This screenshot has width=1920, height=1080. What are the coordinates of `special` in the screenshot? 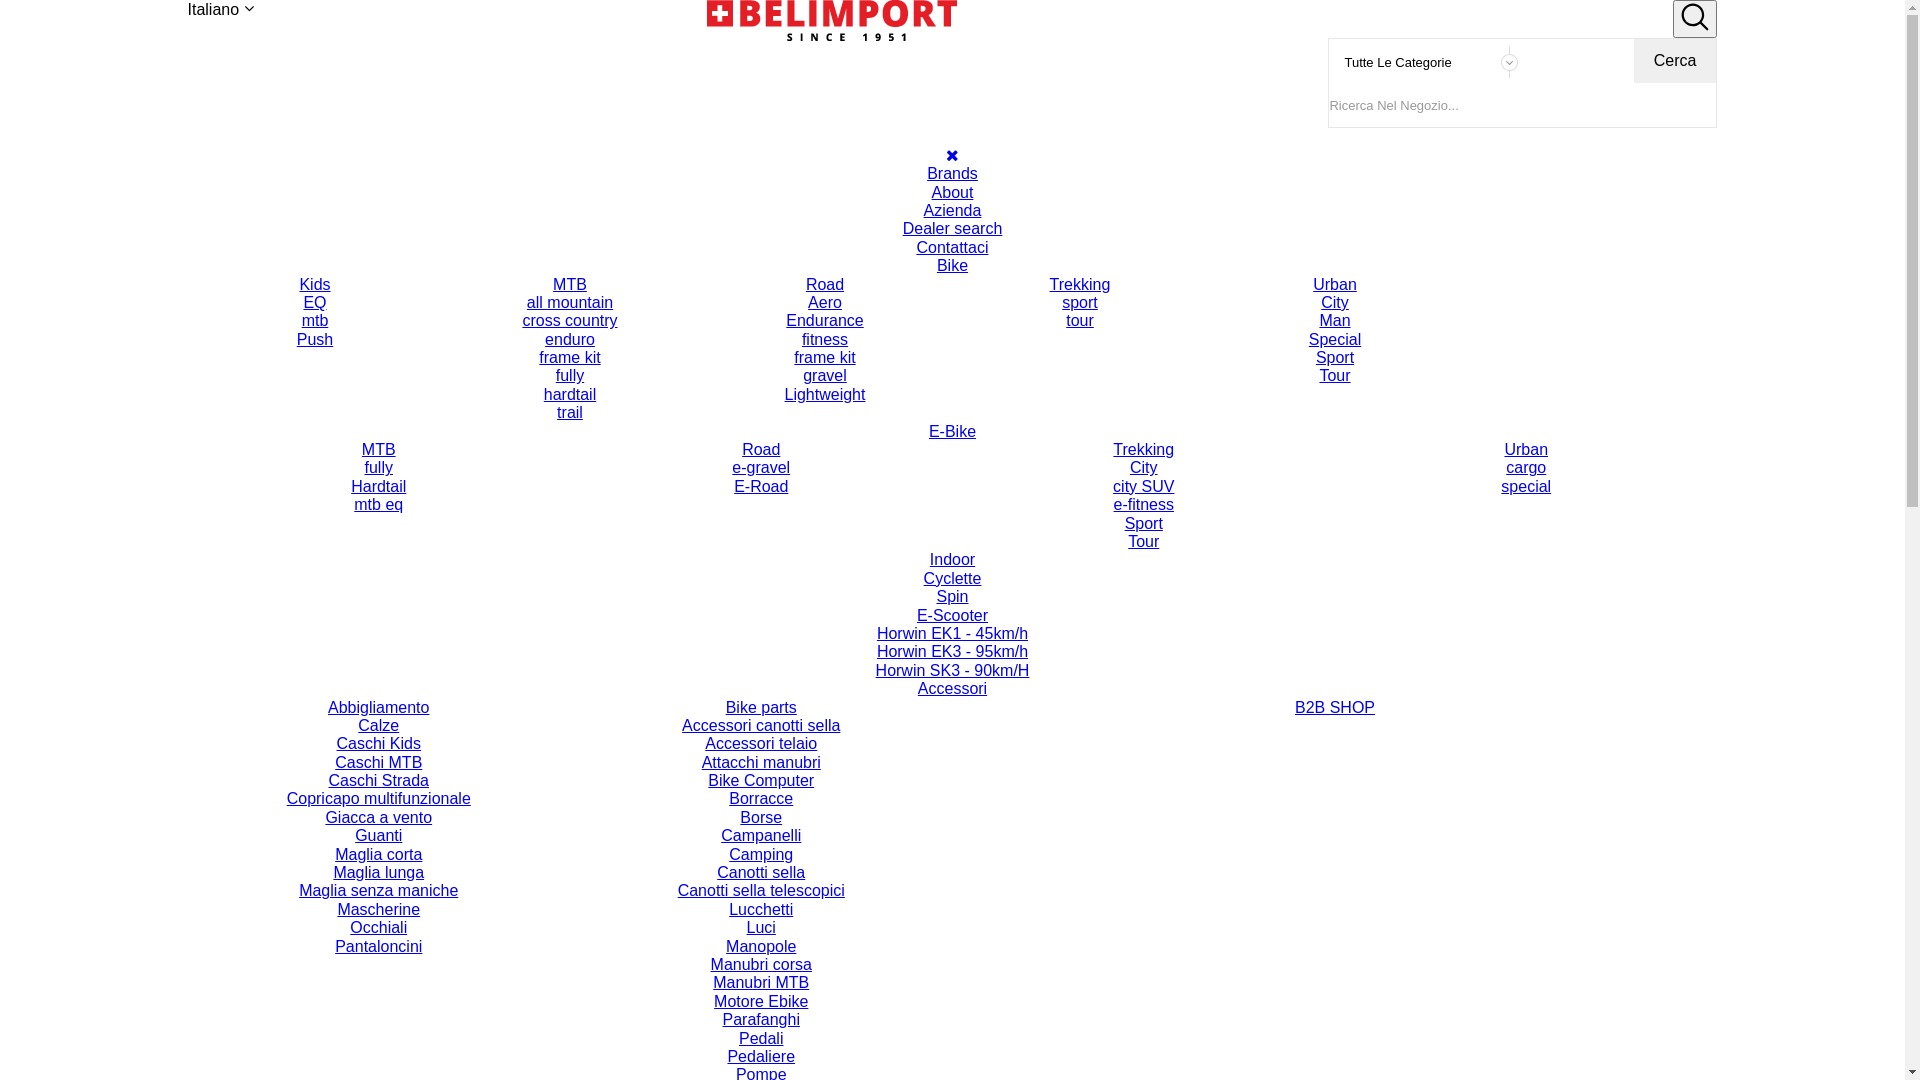 It's located at (1526, 487).